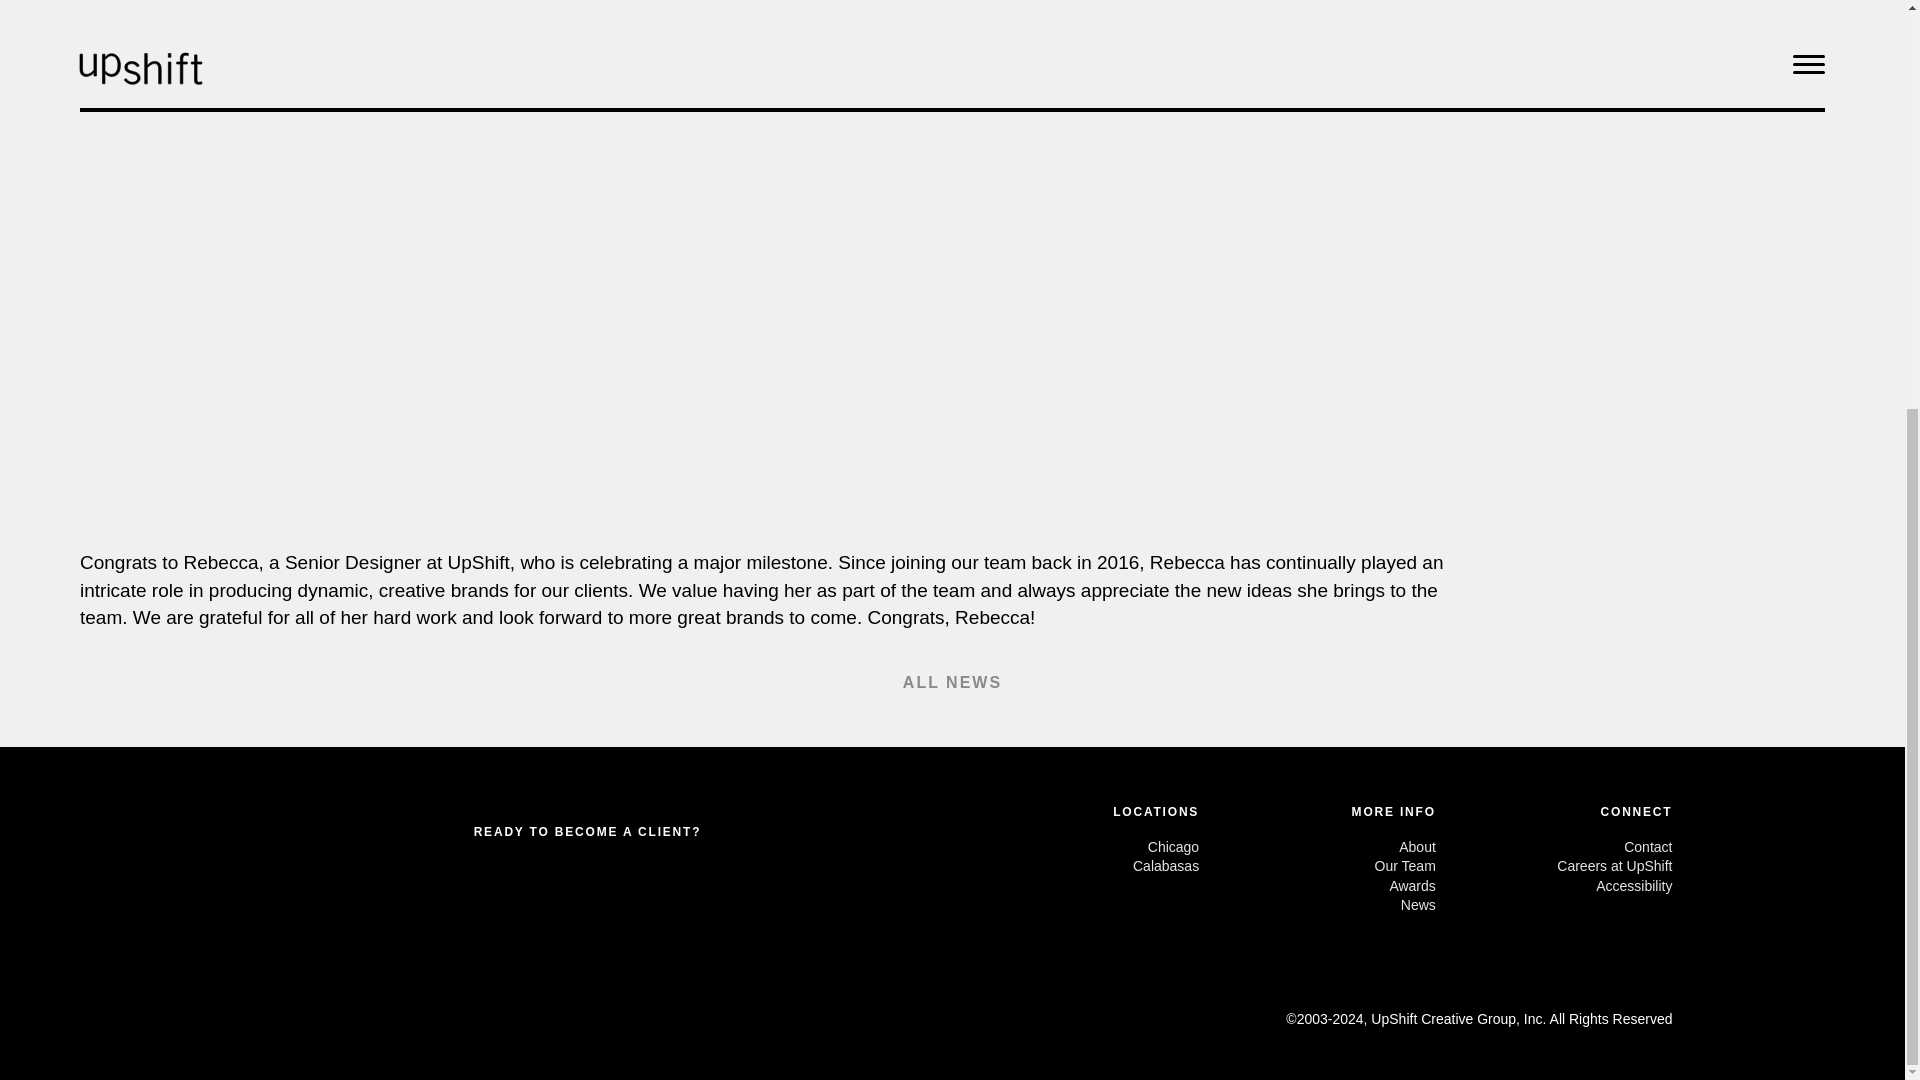 This screenshot has height=1080, width=1920. I want to click on About, so click(1317, 848).